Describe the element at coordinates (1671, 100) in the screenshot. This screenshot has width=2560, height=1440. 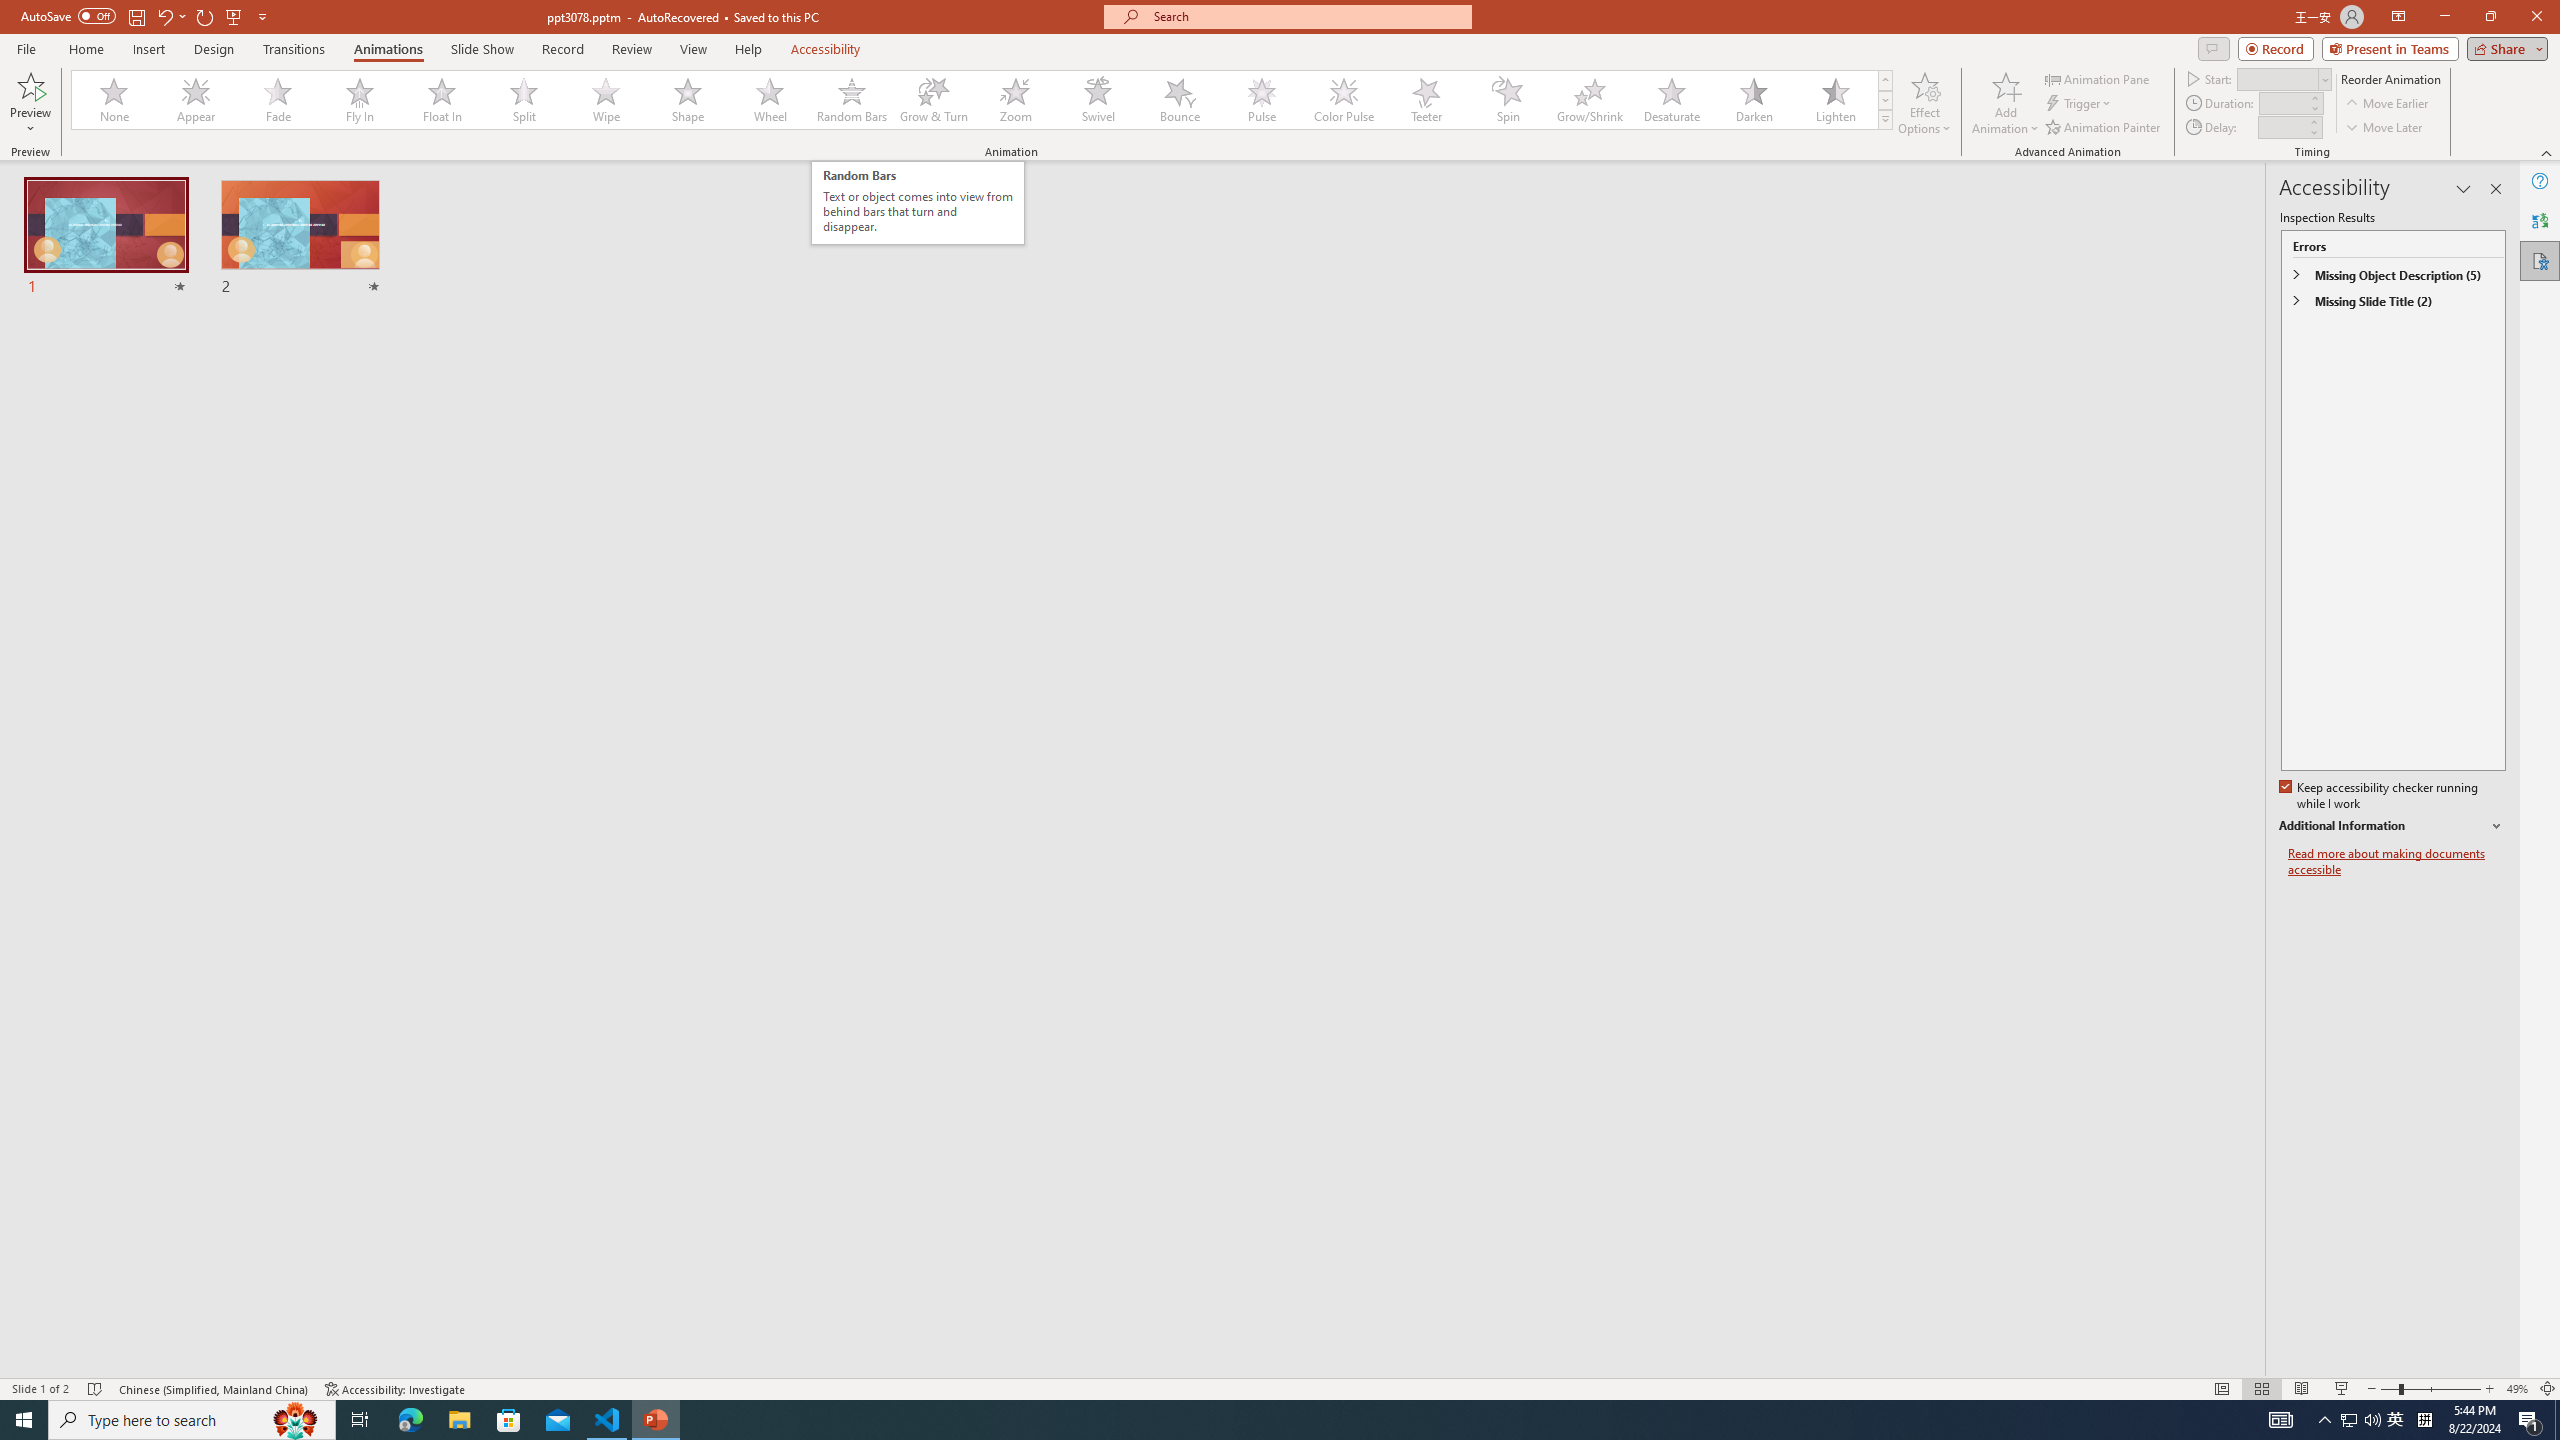
I see `Desaturate` at that location.